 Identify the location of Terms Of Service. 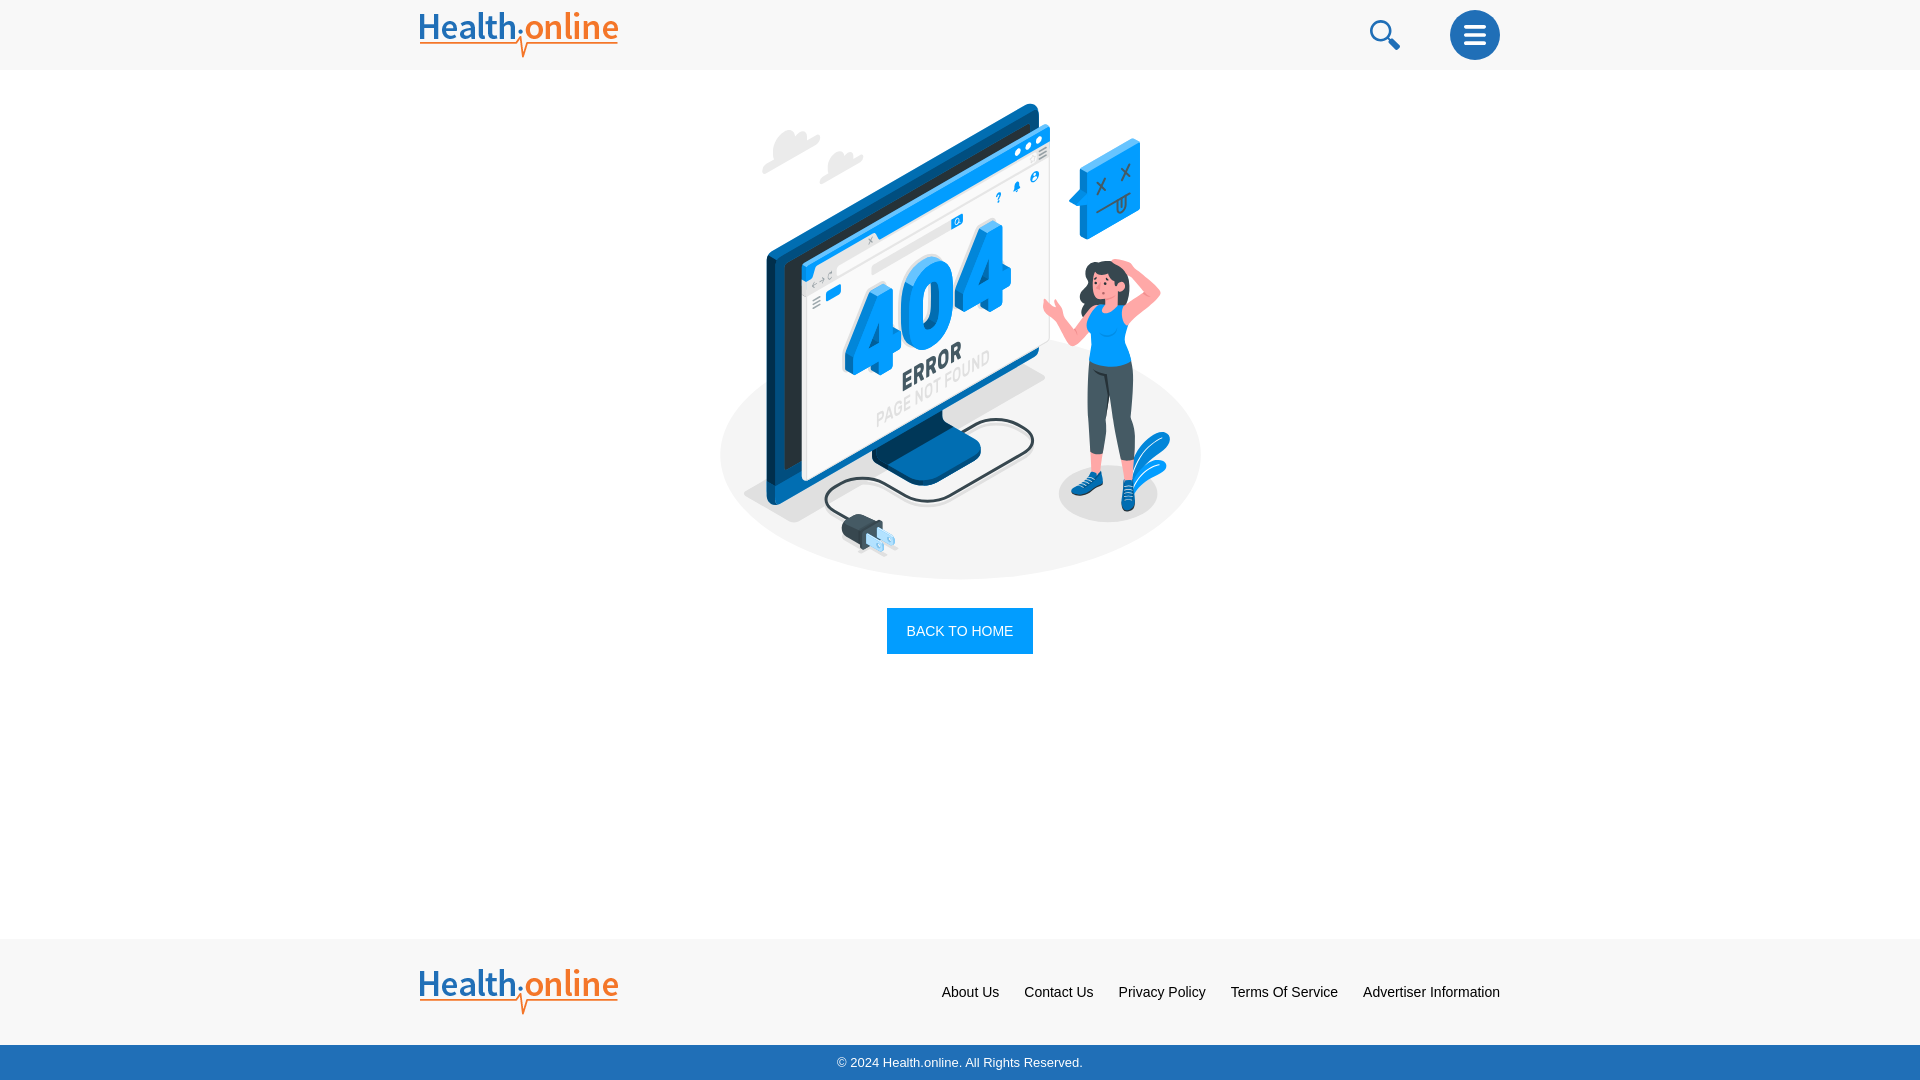
(1284, 992).